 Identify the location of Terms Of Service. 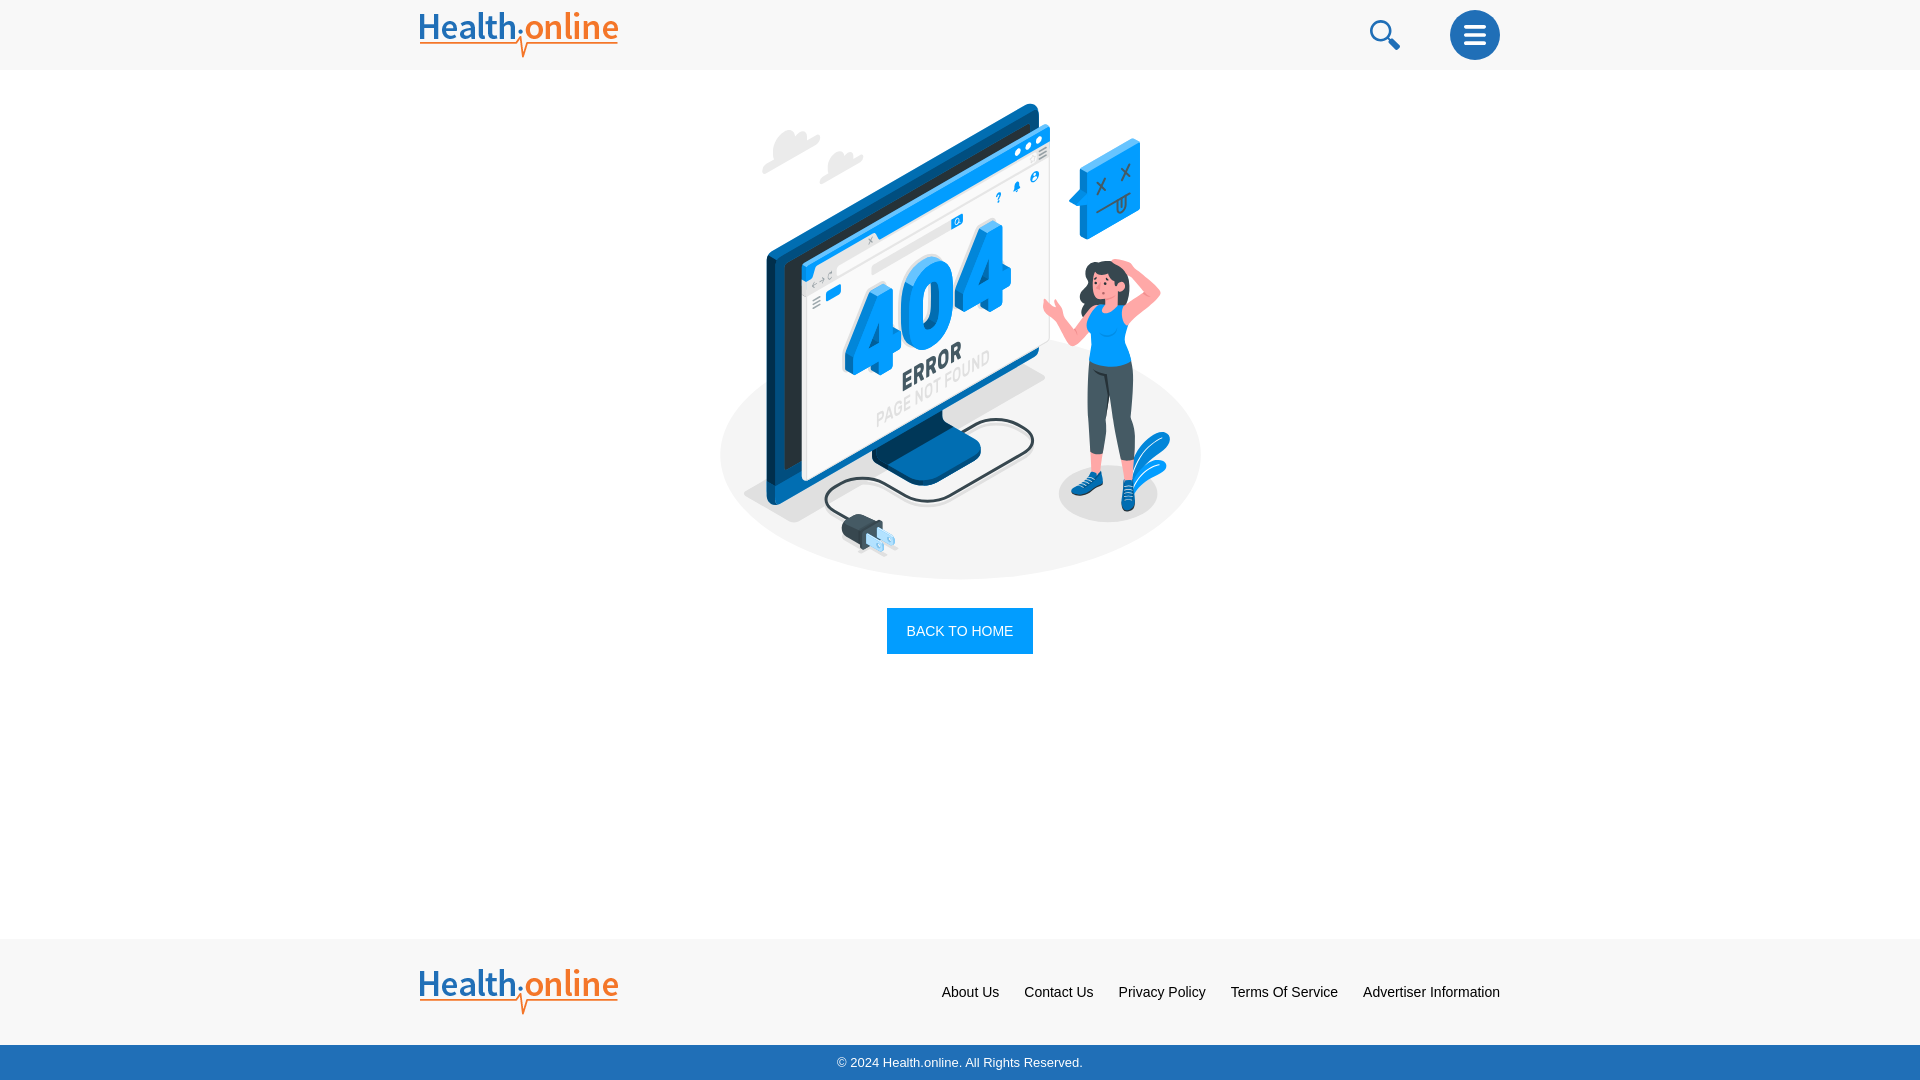
(1284, 992).